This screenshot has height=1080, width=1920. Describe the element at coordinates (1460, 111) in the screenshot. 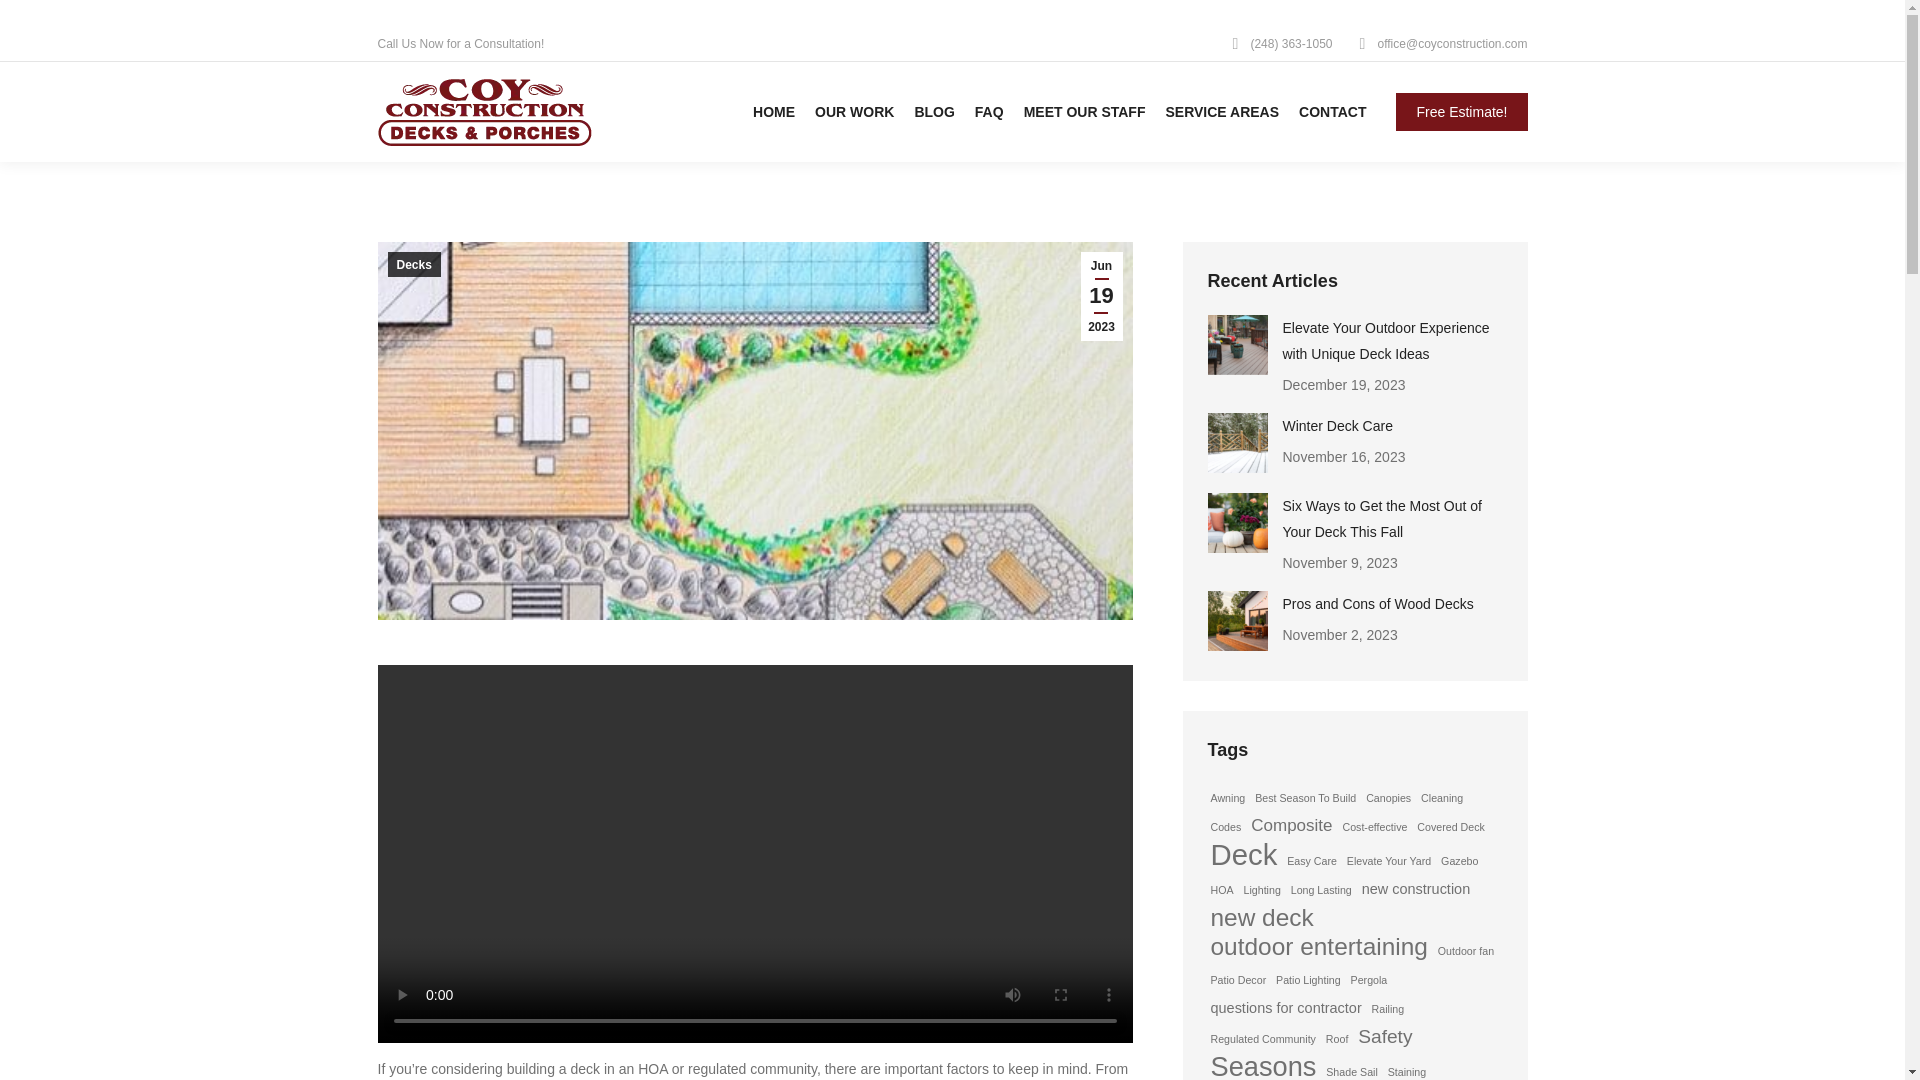

I see `Free Estimate!` at that location.